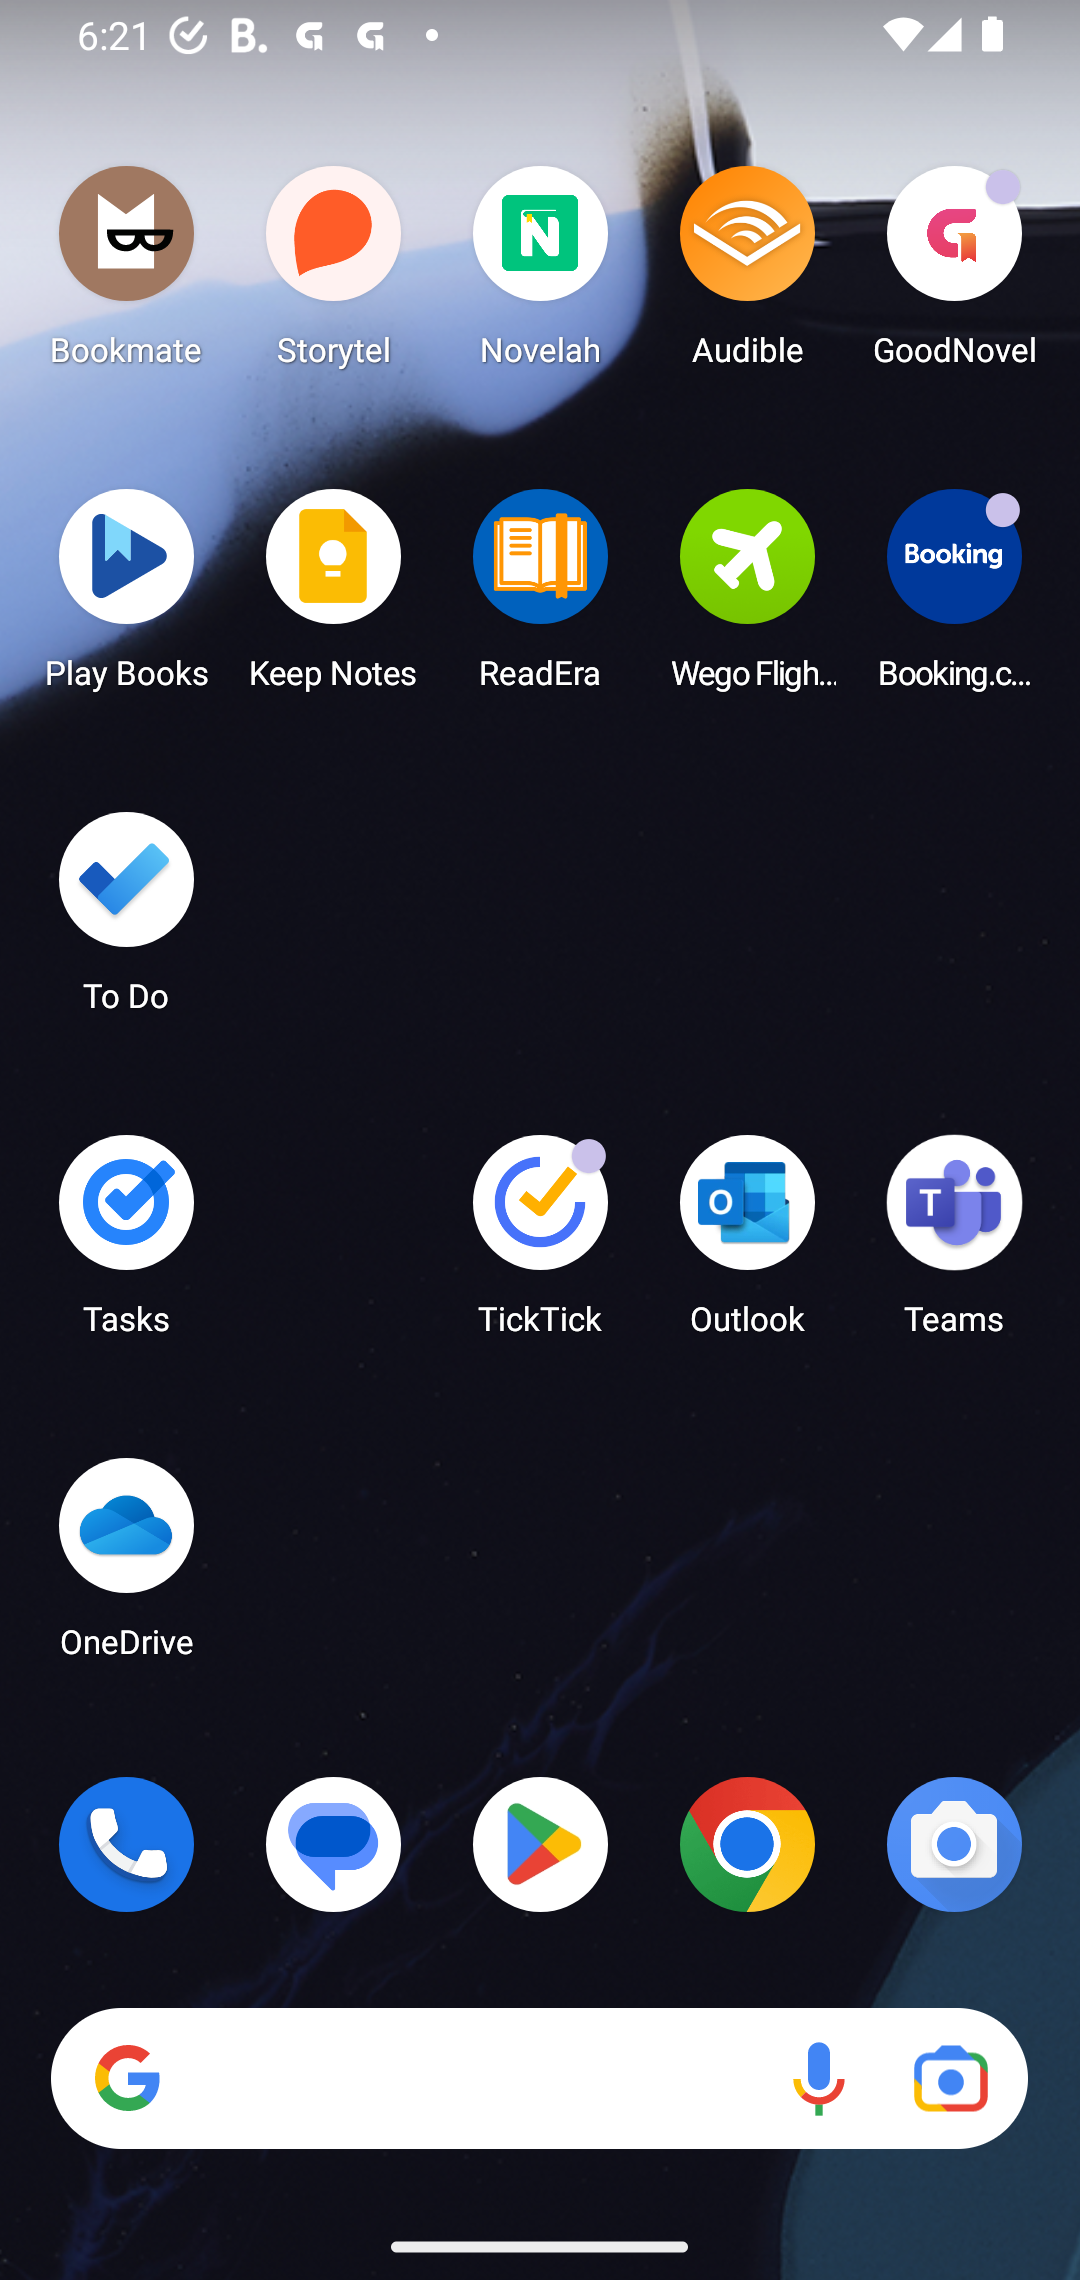 This screenshot has height=2280, width=1080. I want to click on Chrome, so click(747, 1844).